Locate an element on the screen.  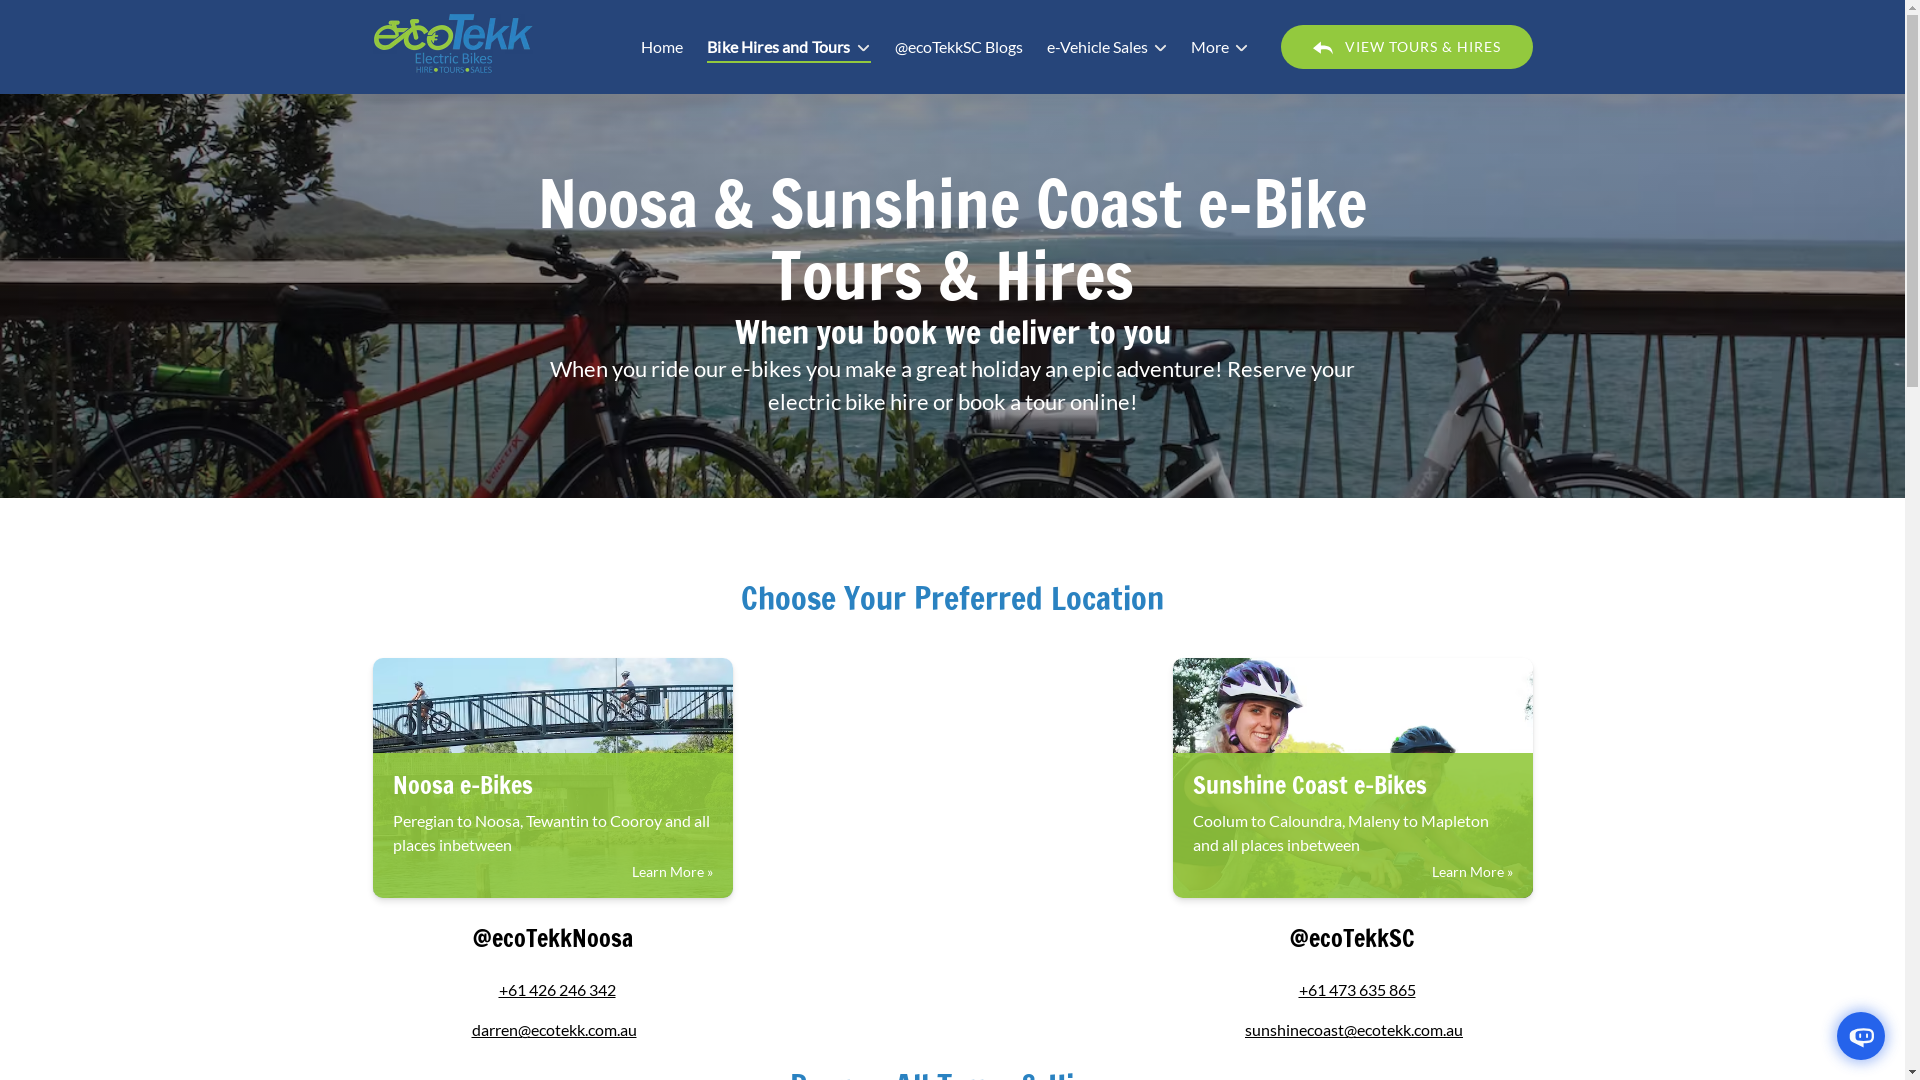
More is located at coordinates (1219, 47).